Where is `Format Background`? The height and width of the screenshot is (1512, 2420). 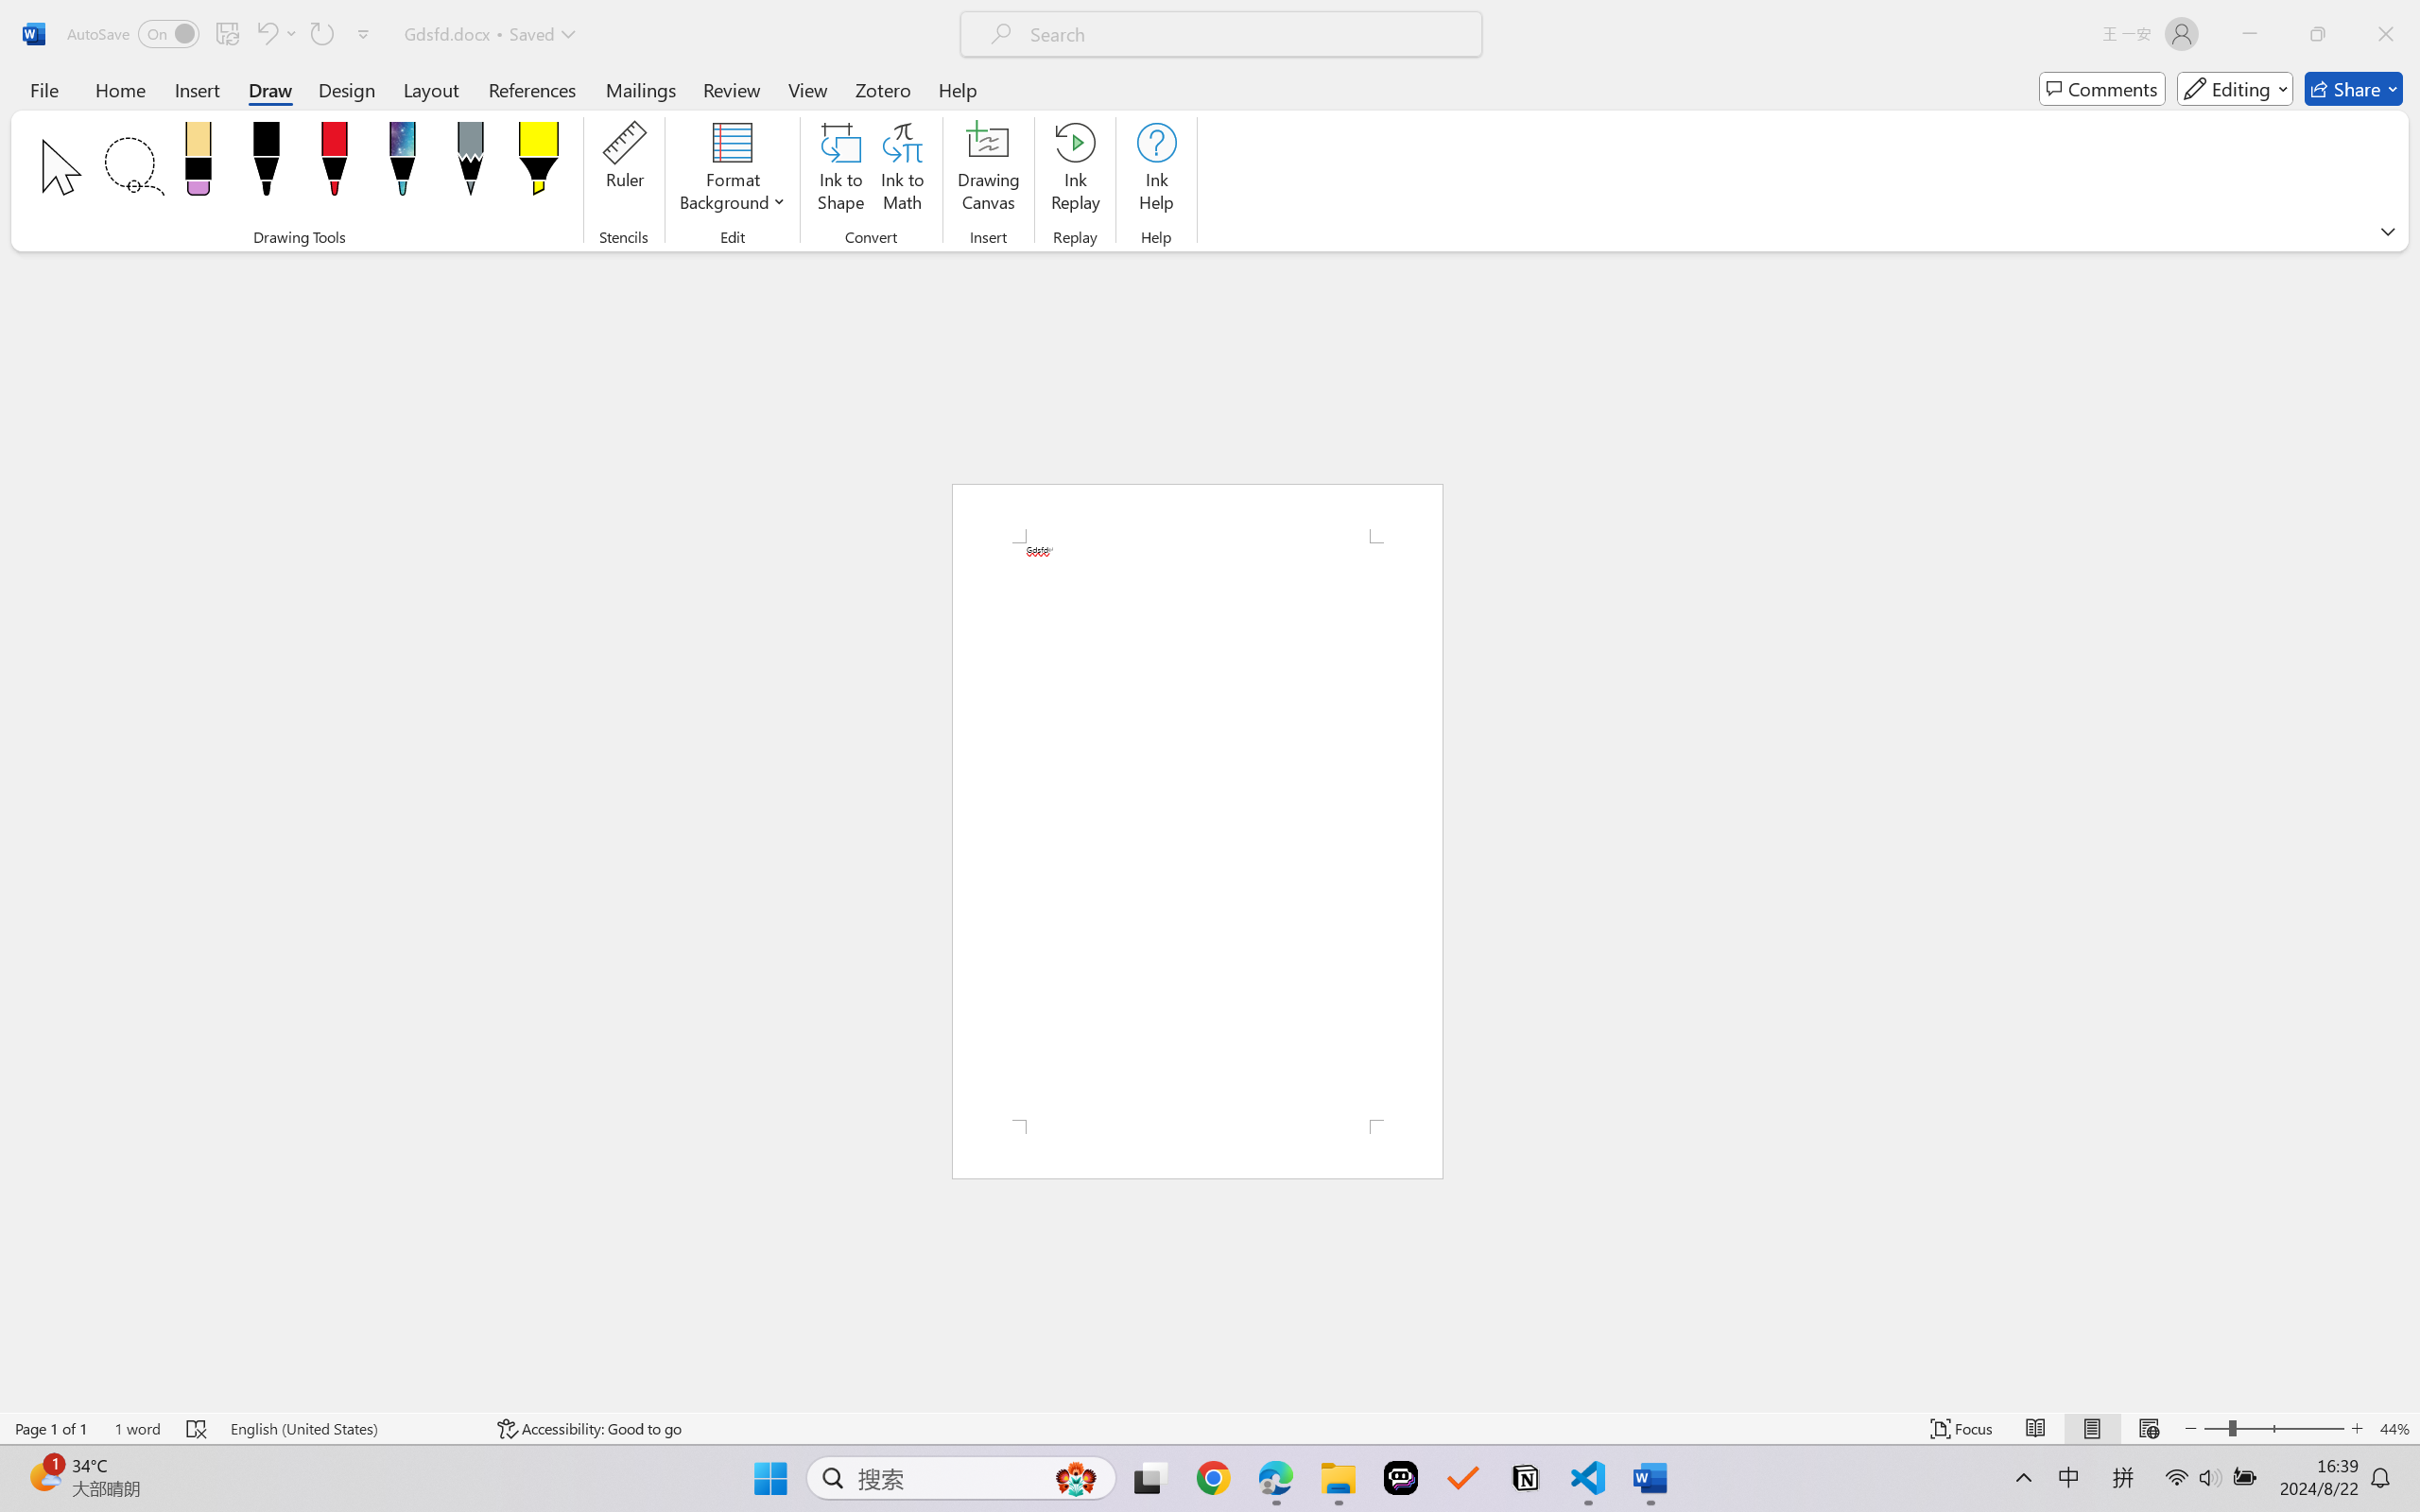 Format Background is located at coordinates (733, 170).